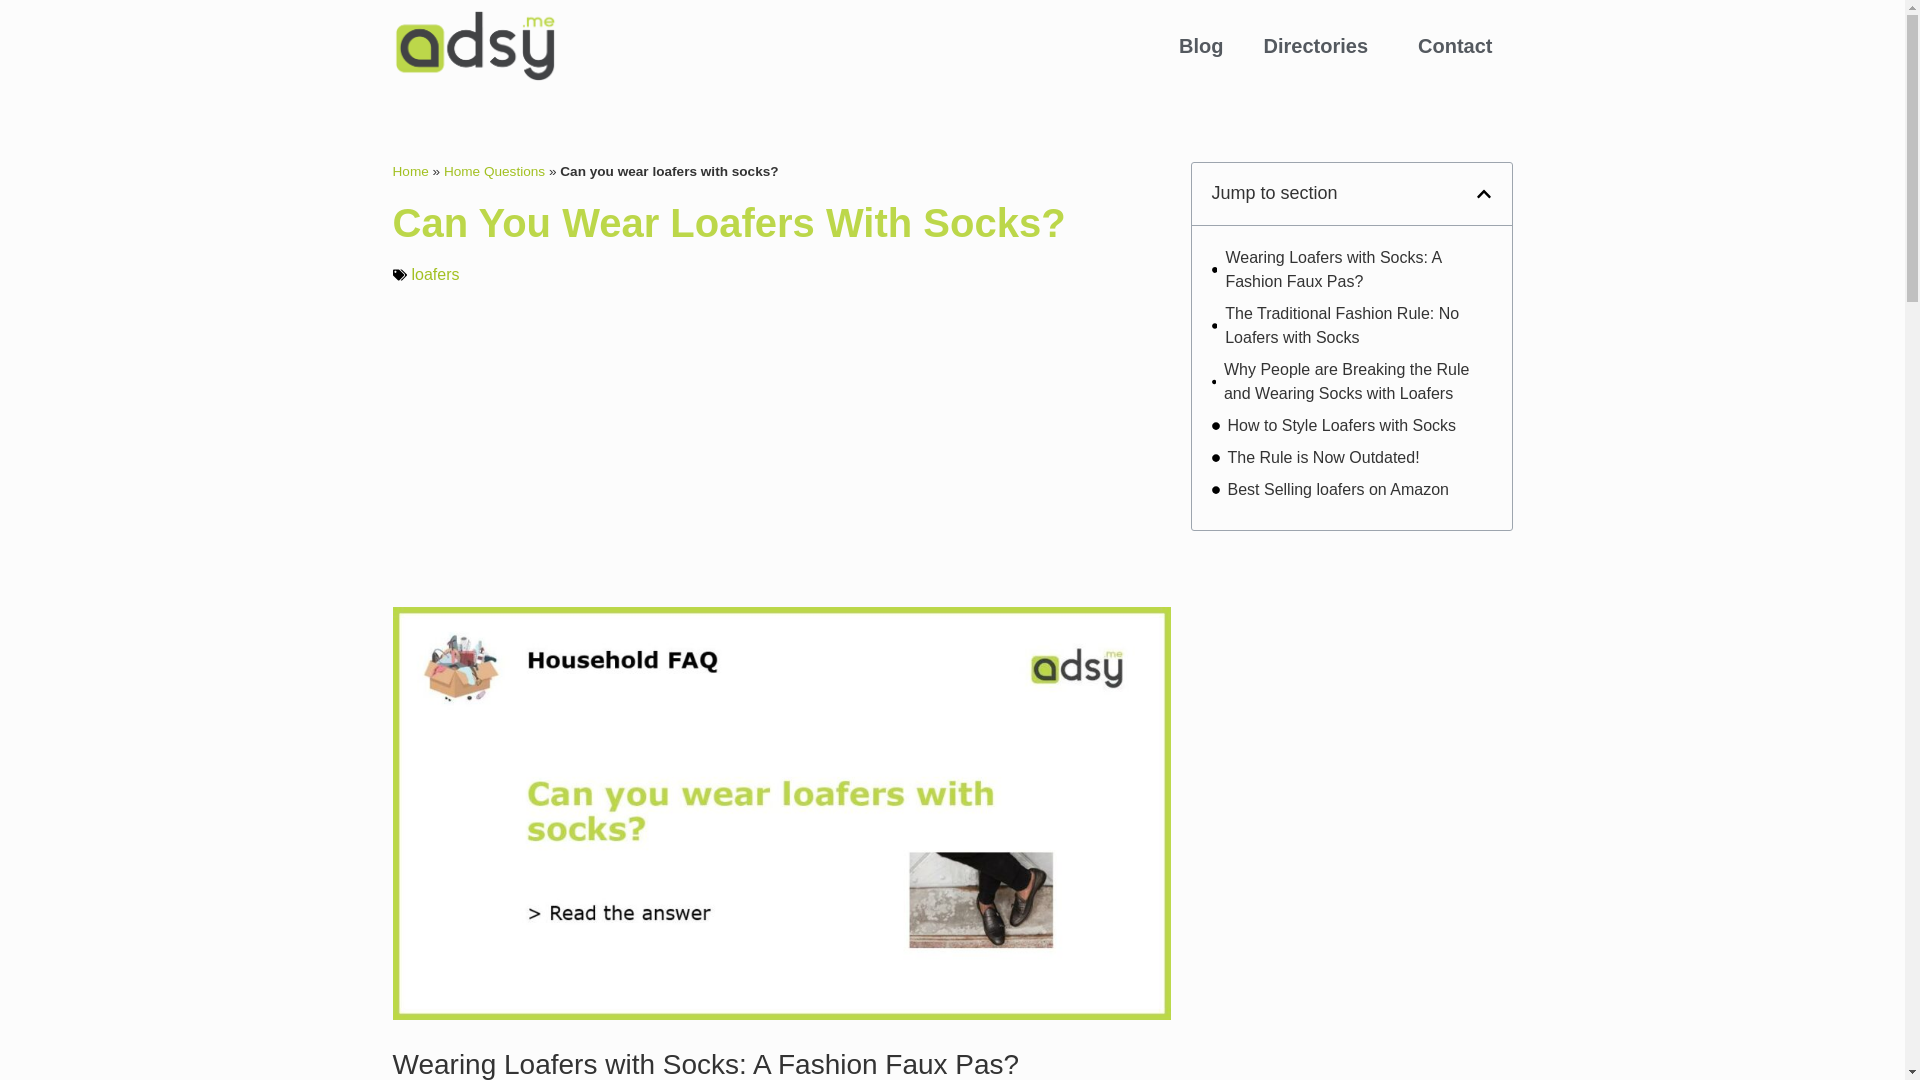  I want to click on Blog, so click(1200, 46).